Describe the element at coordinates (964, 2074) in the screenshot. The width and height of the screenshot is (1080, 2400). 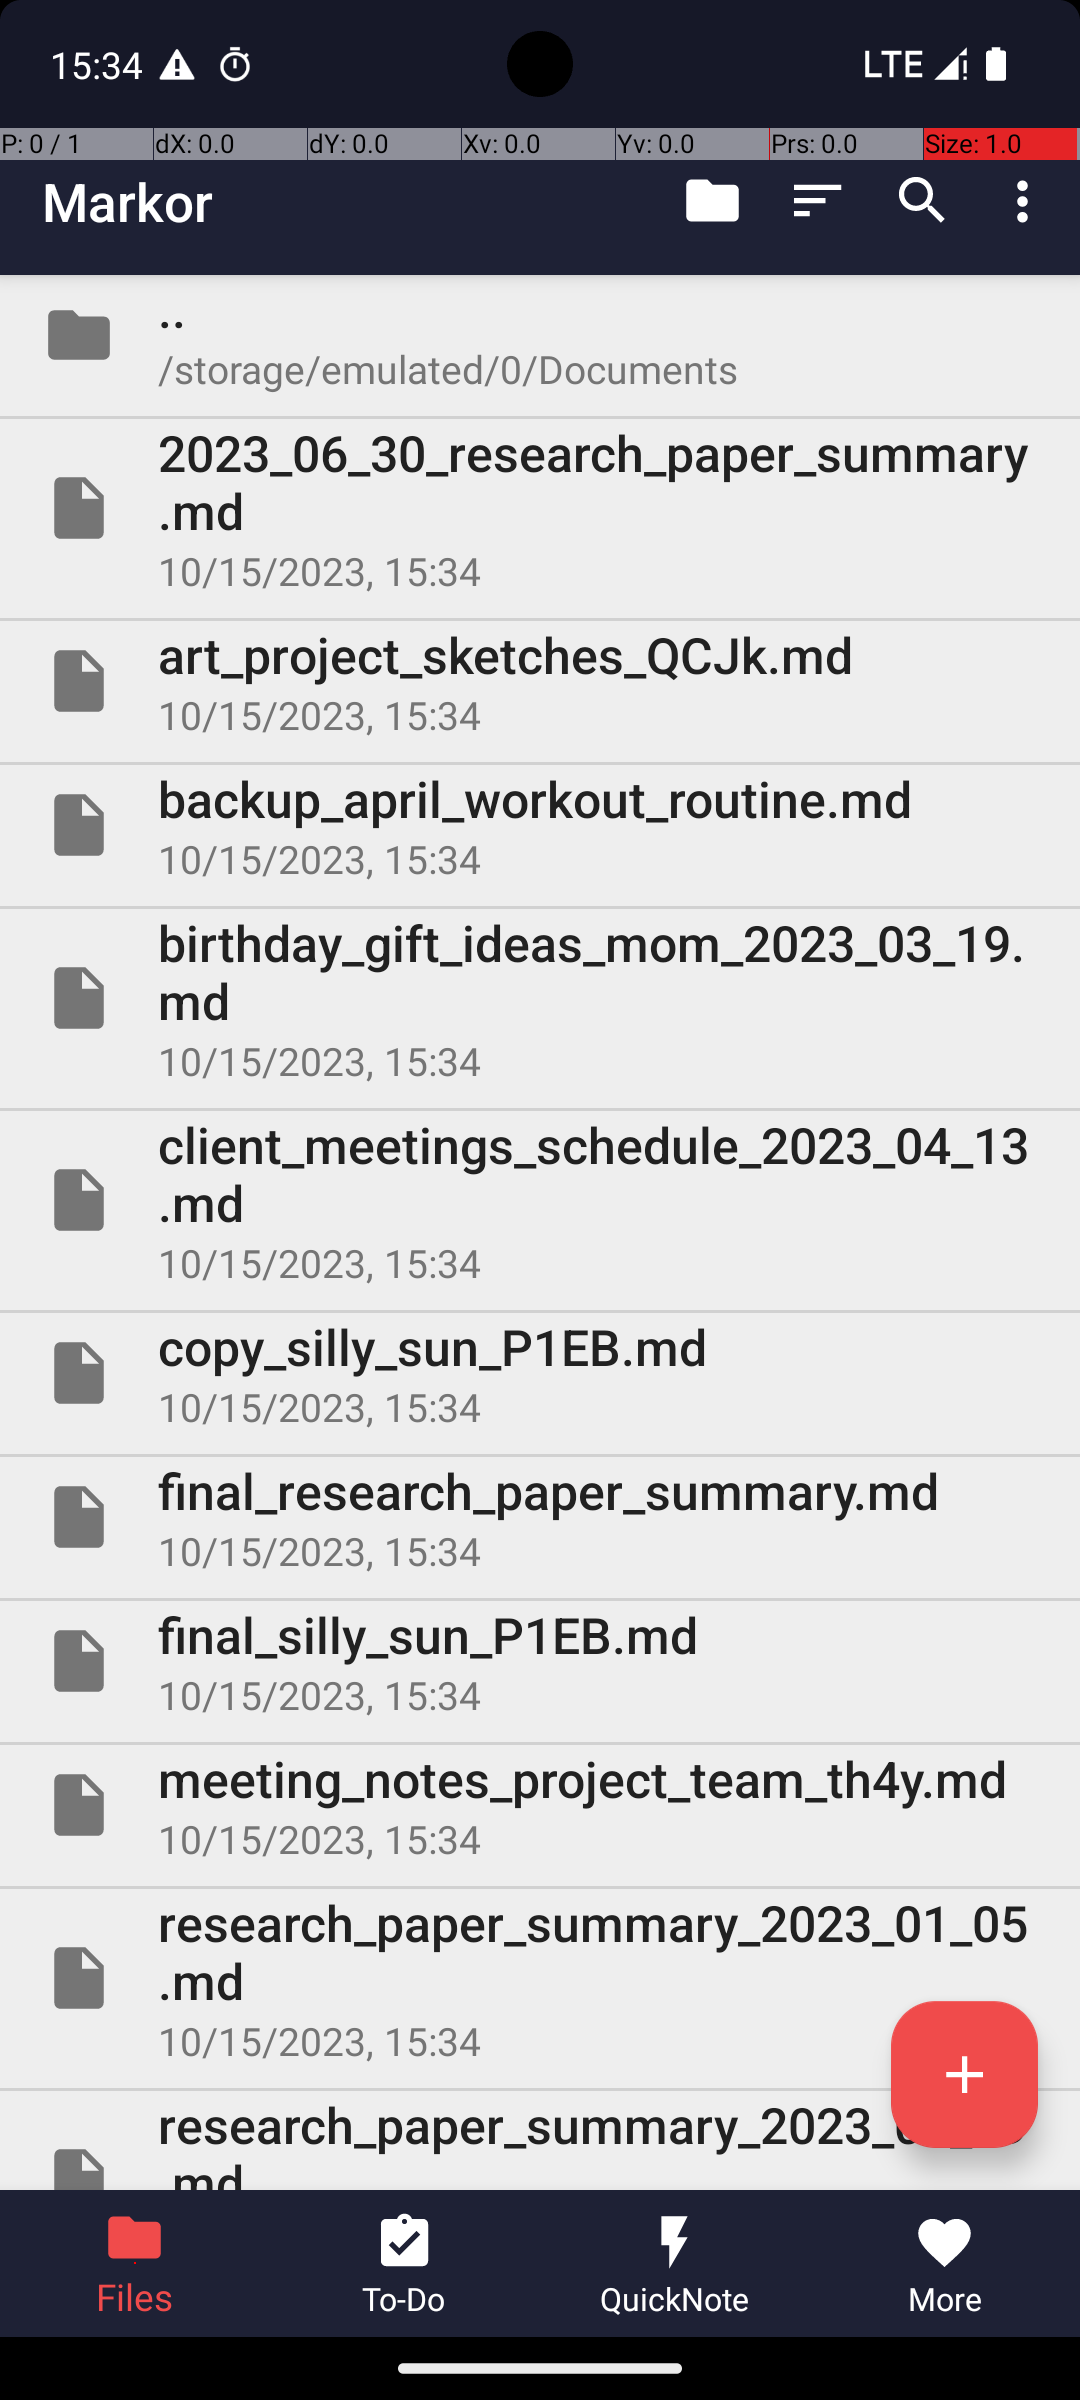
I see `Create a new file or folder` at that location.